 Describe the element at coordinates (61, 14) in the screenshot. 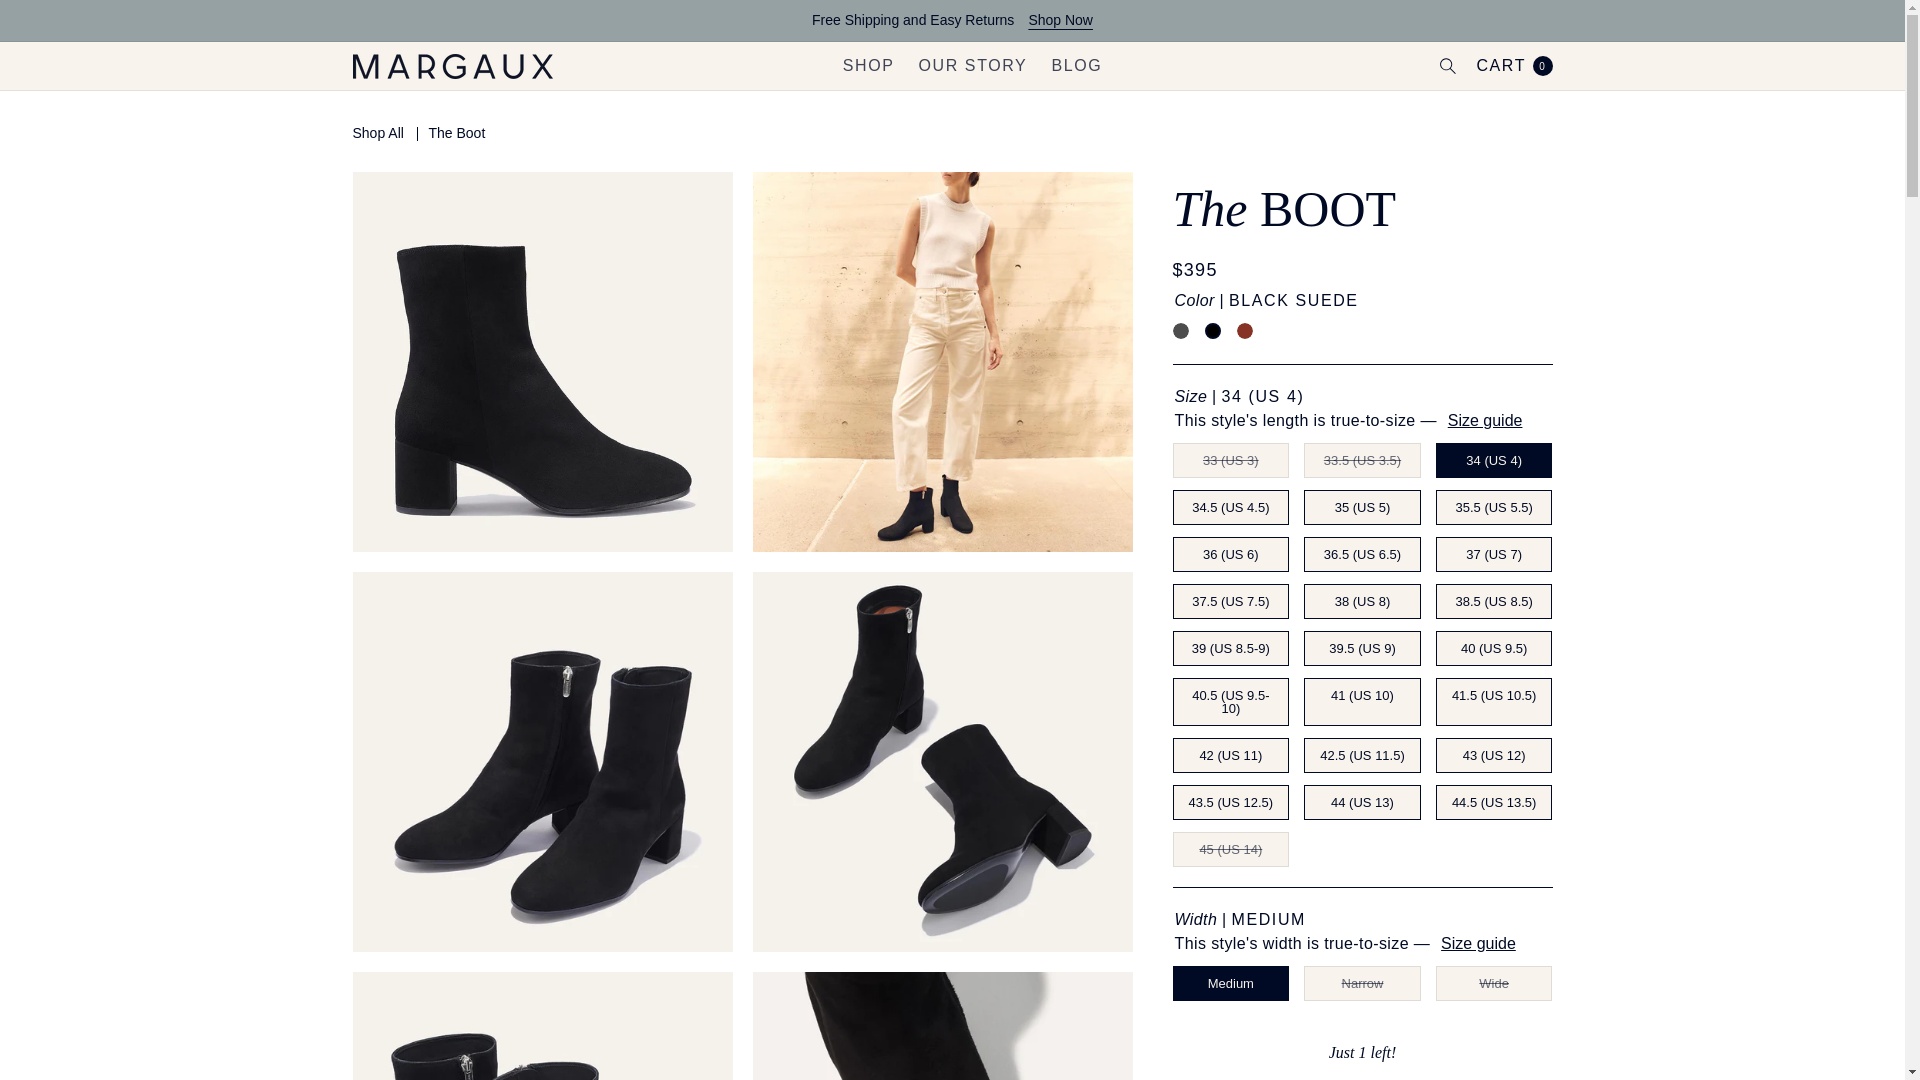

I see `SKIP TO CONTENT` at that location.